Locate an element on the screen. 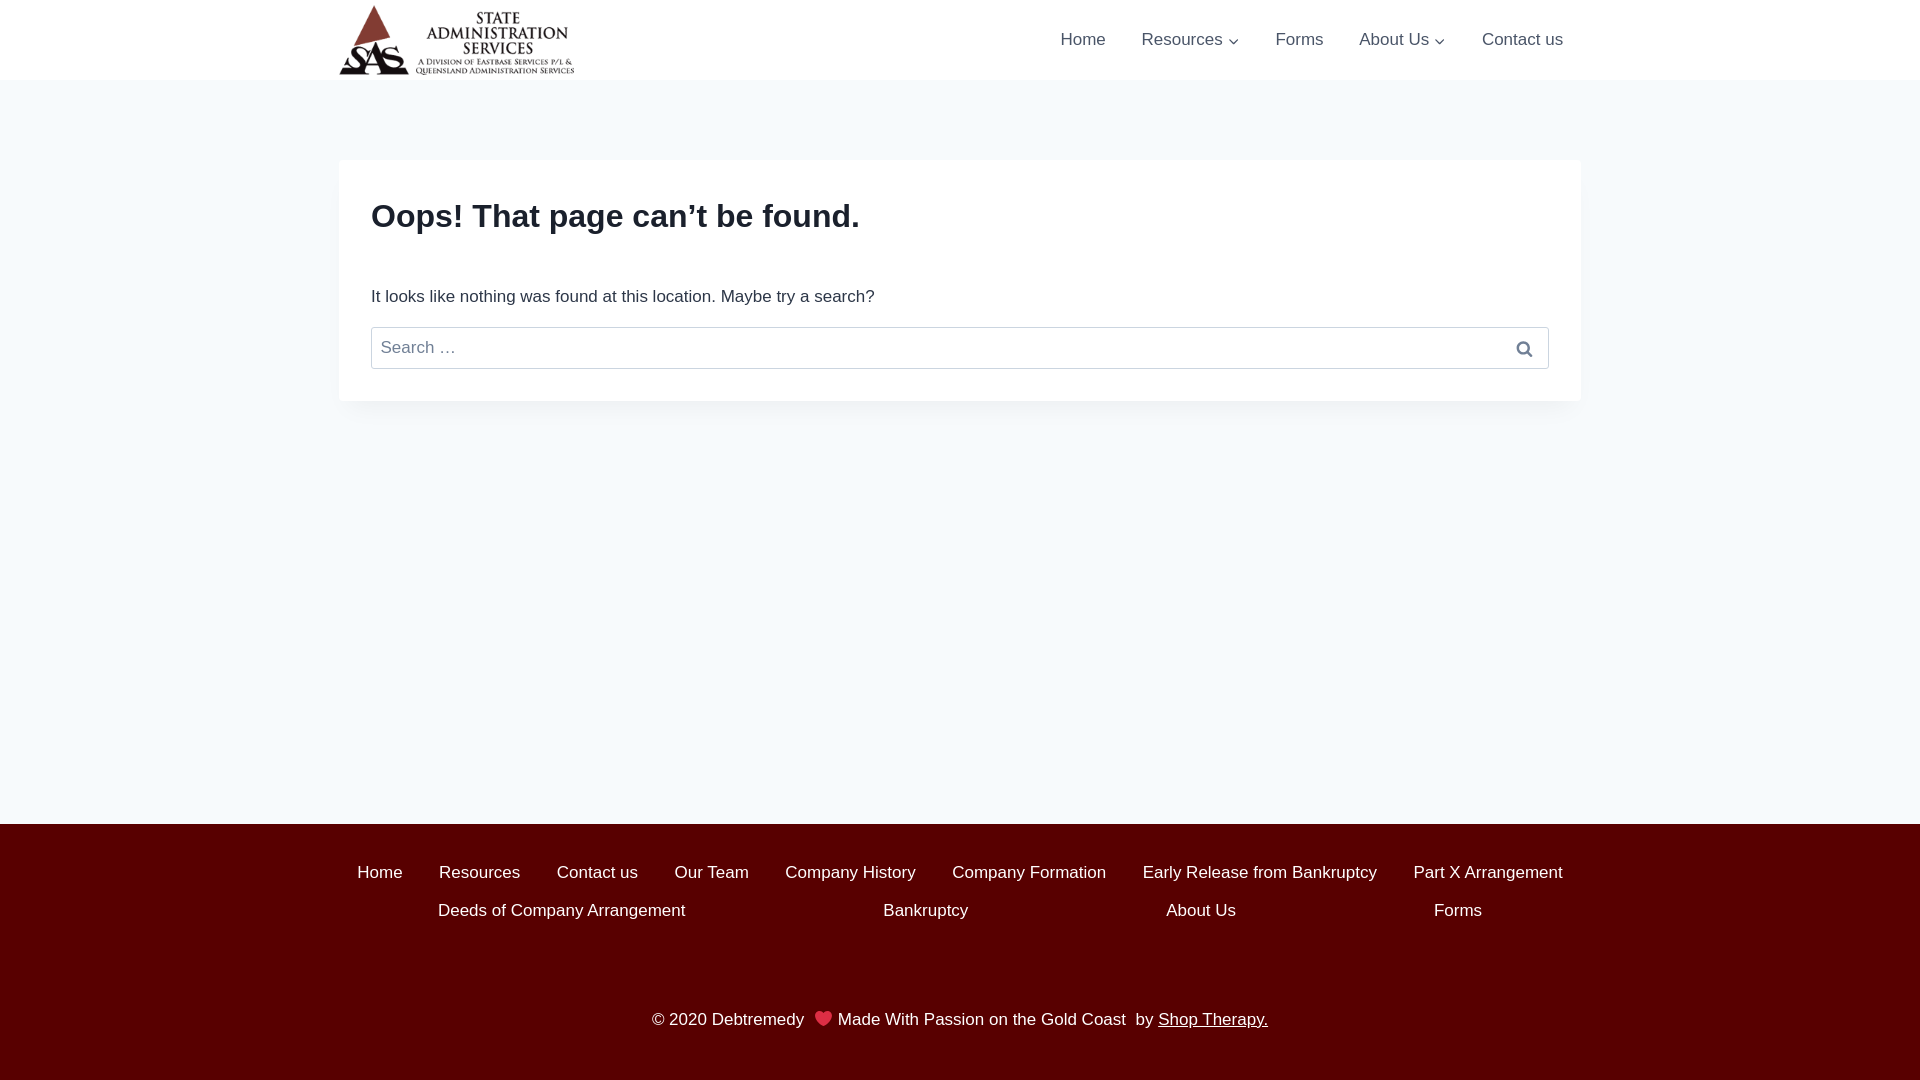  Resources is located at coordinates (1191, 40).